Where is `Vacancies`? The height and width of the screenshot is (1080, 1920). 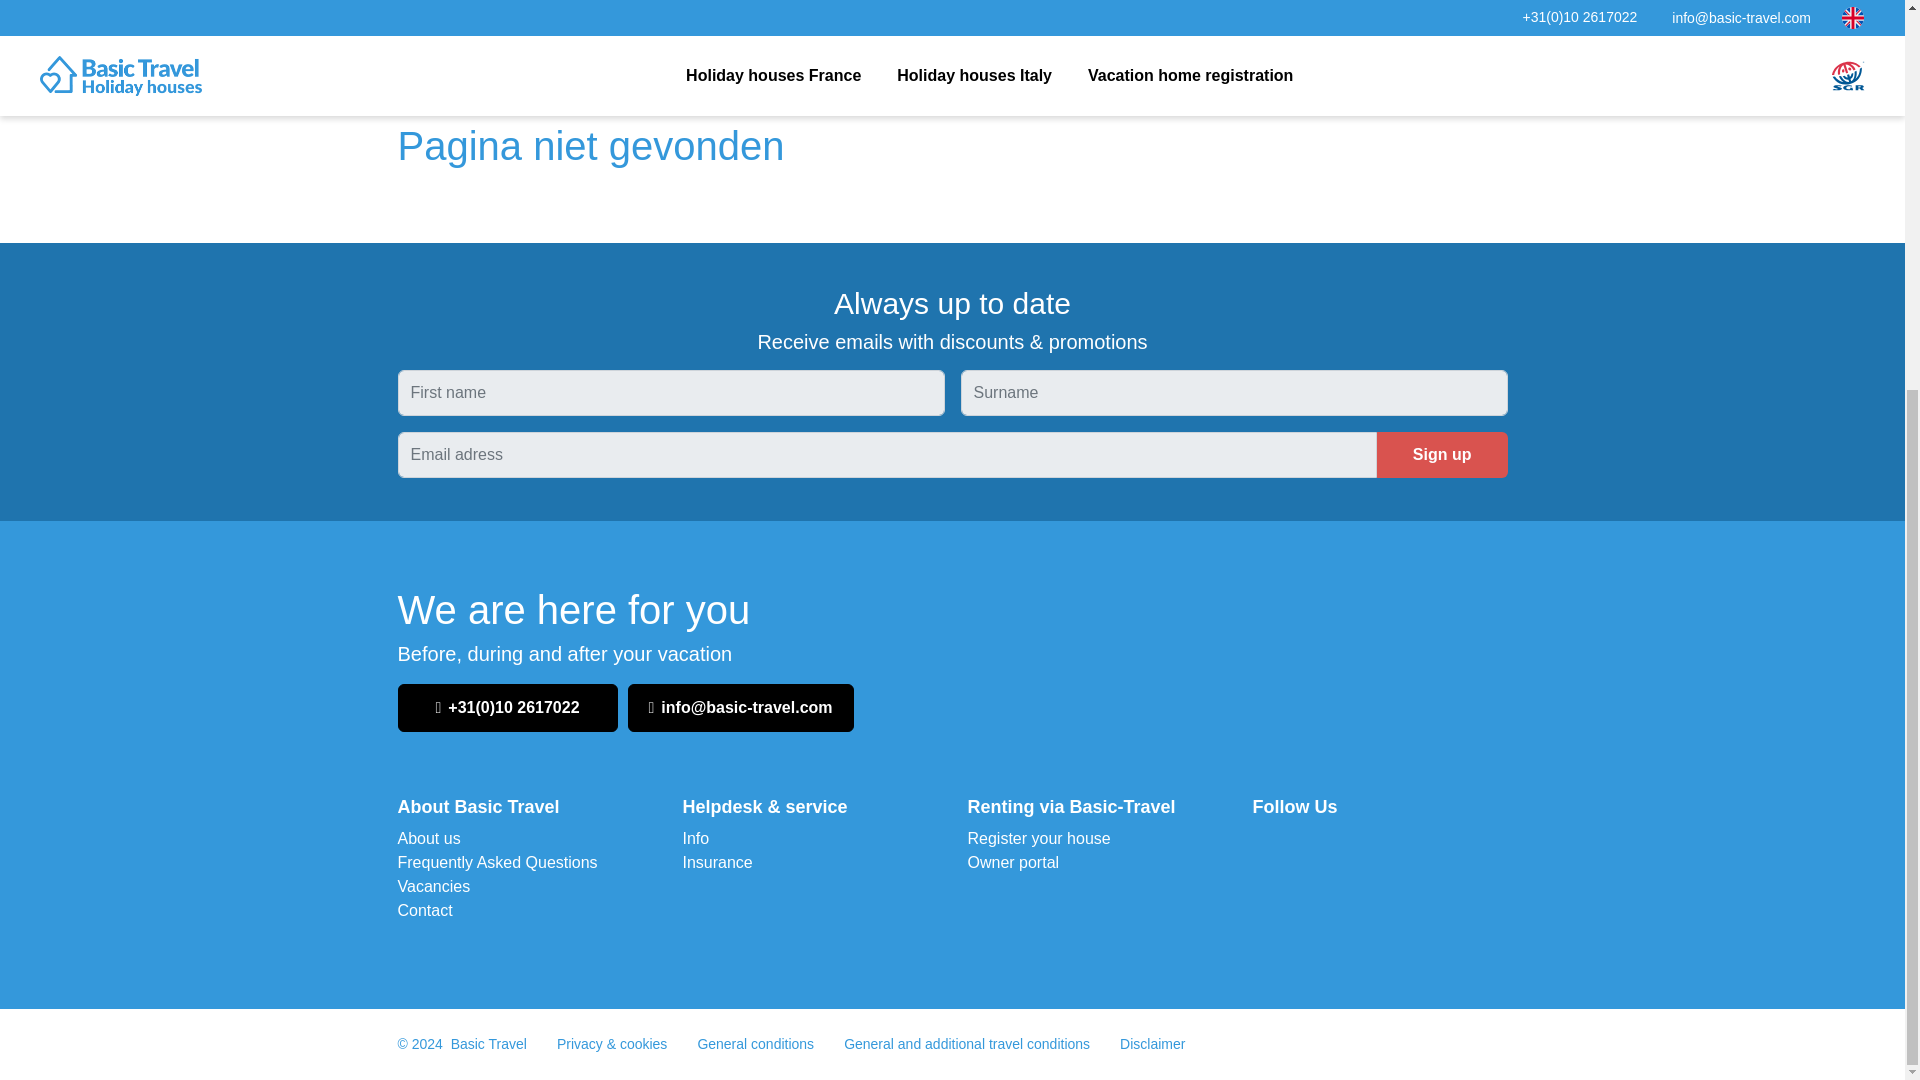 Vacancies is located at coordinates (434, 886).